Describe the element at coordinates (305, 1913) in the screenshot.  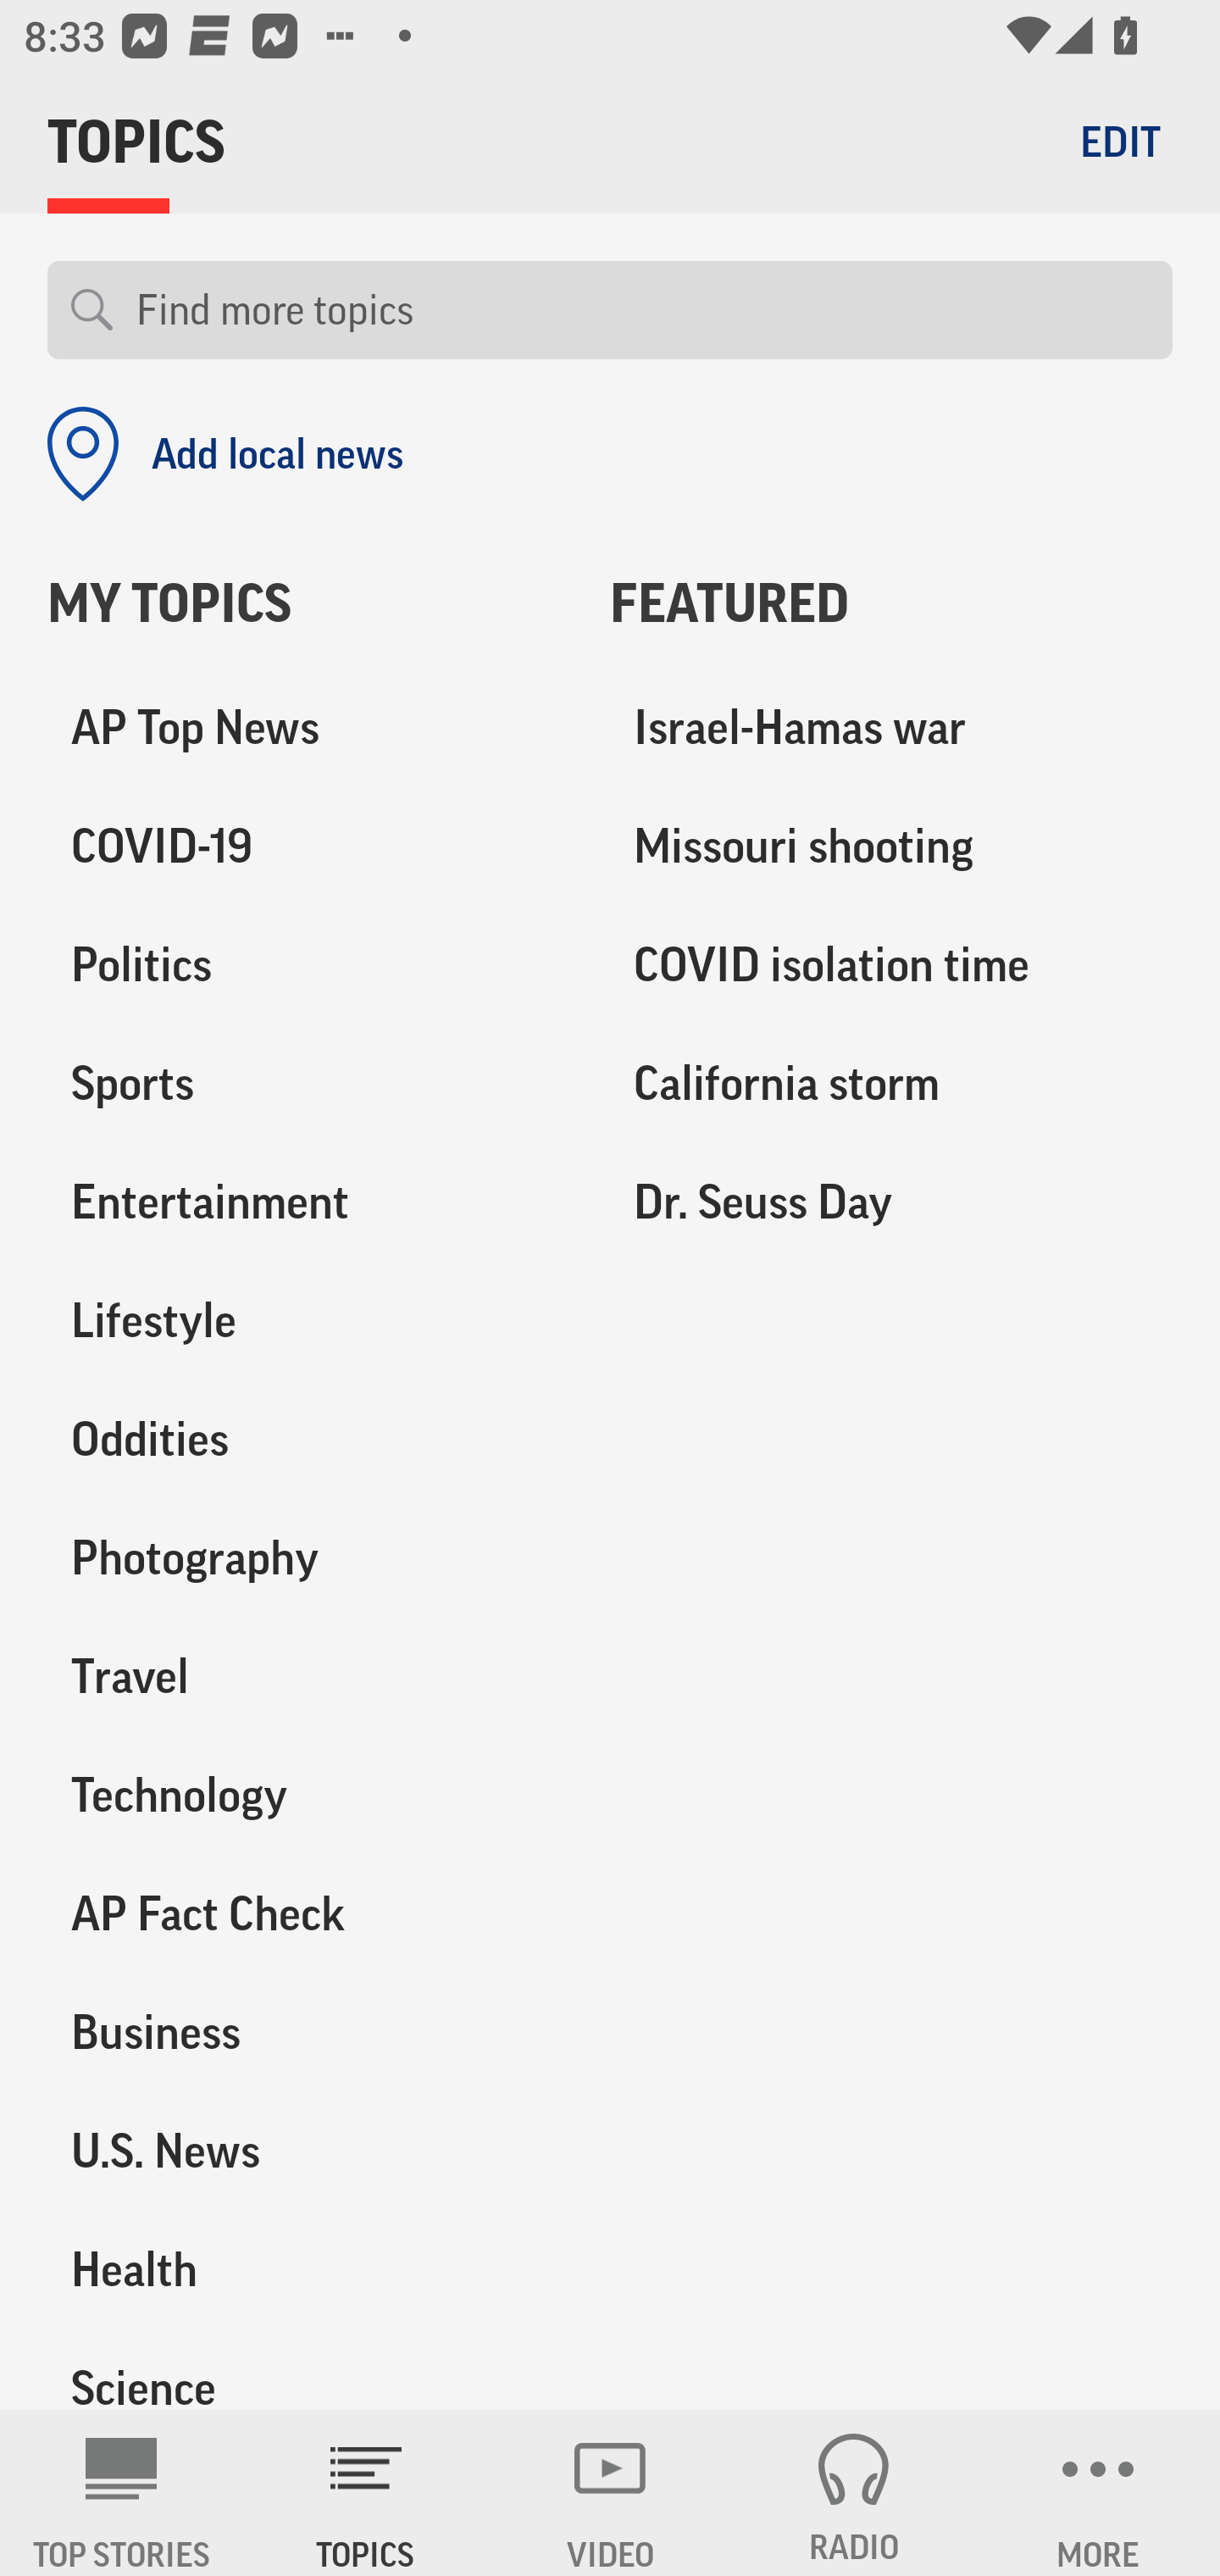
I see `AP Fact Check` at that location.